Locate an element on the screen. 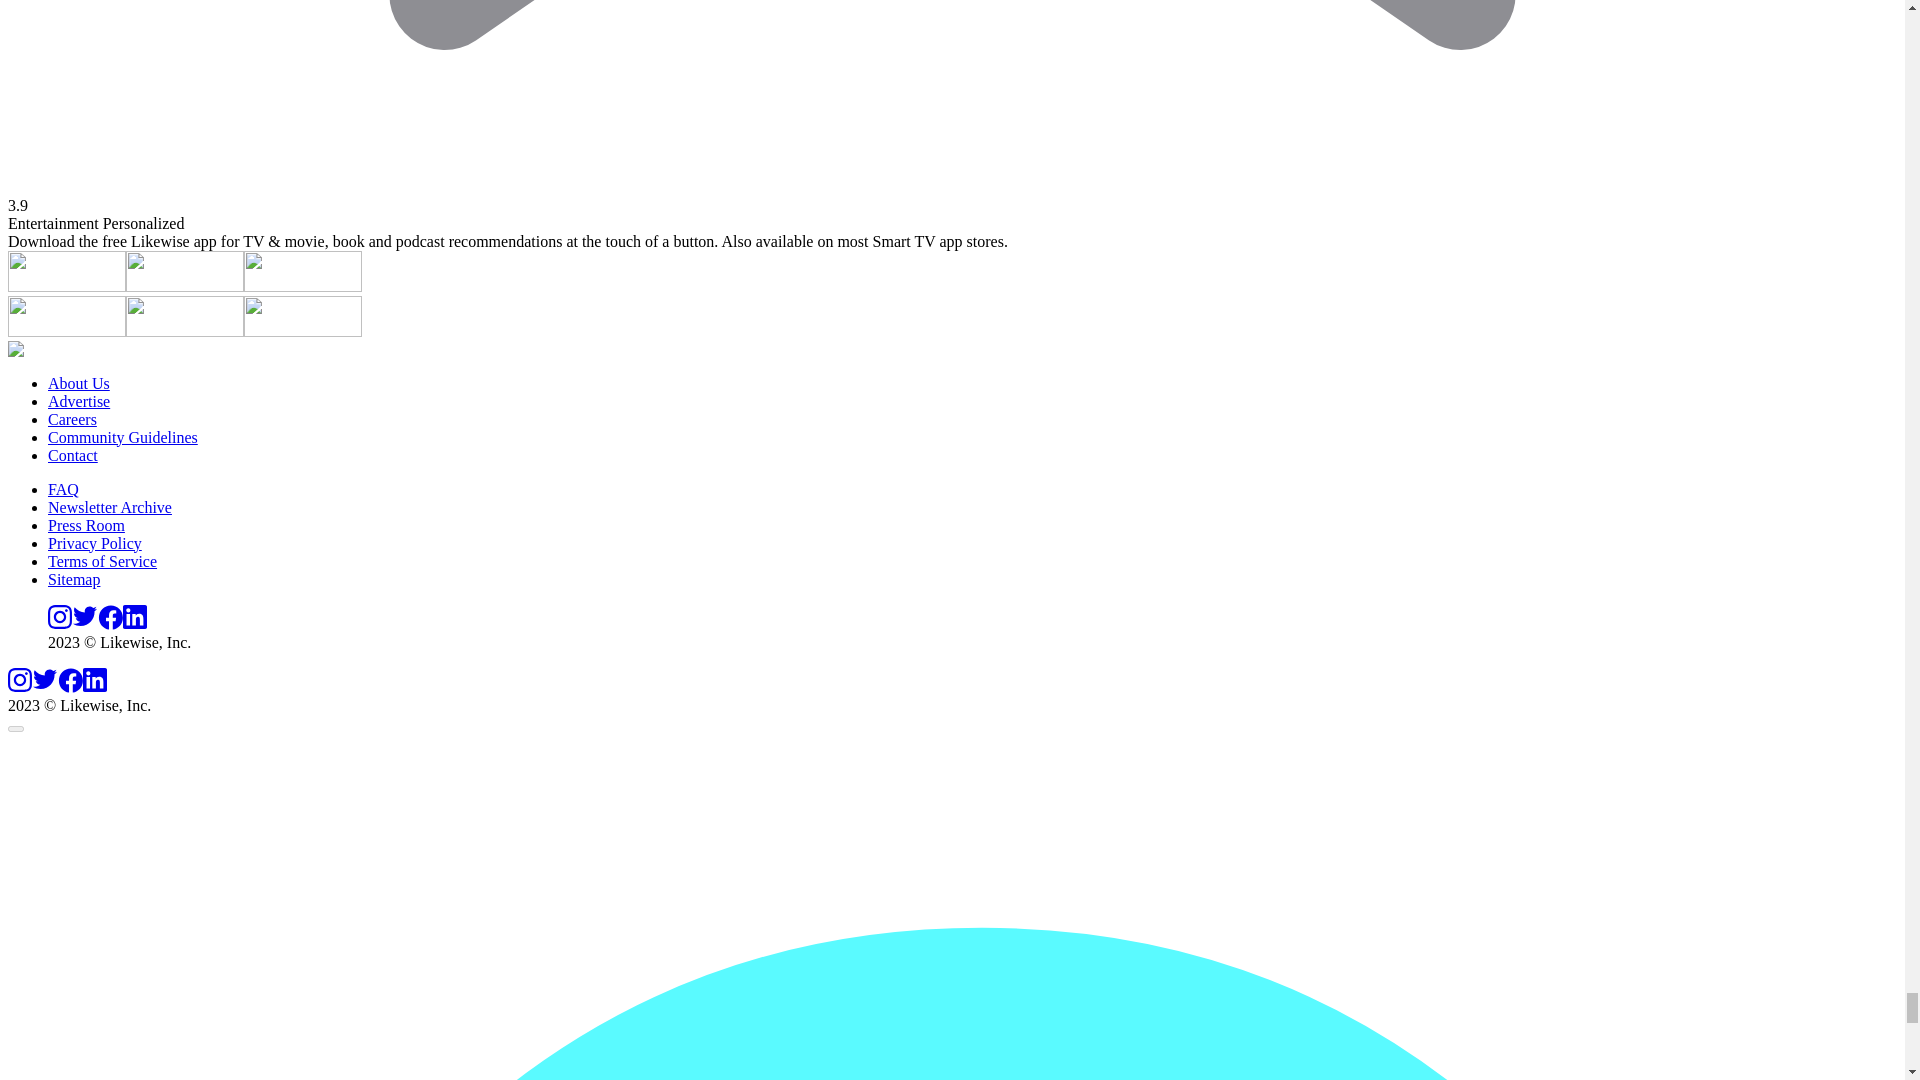  Sitemap is located at coordinates (74, 579).